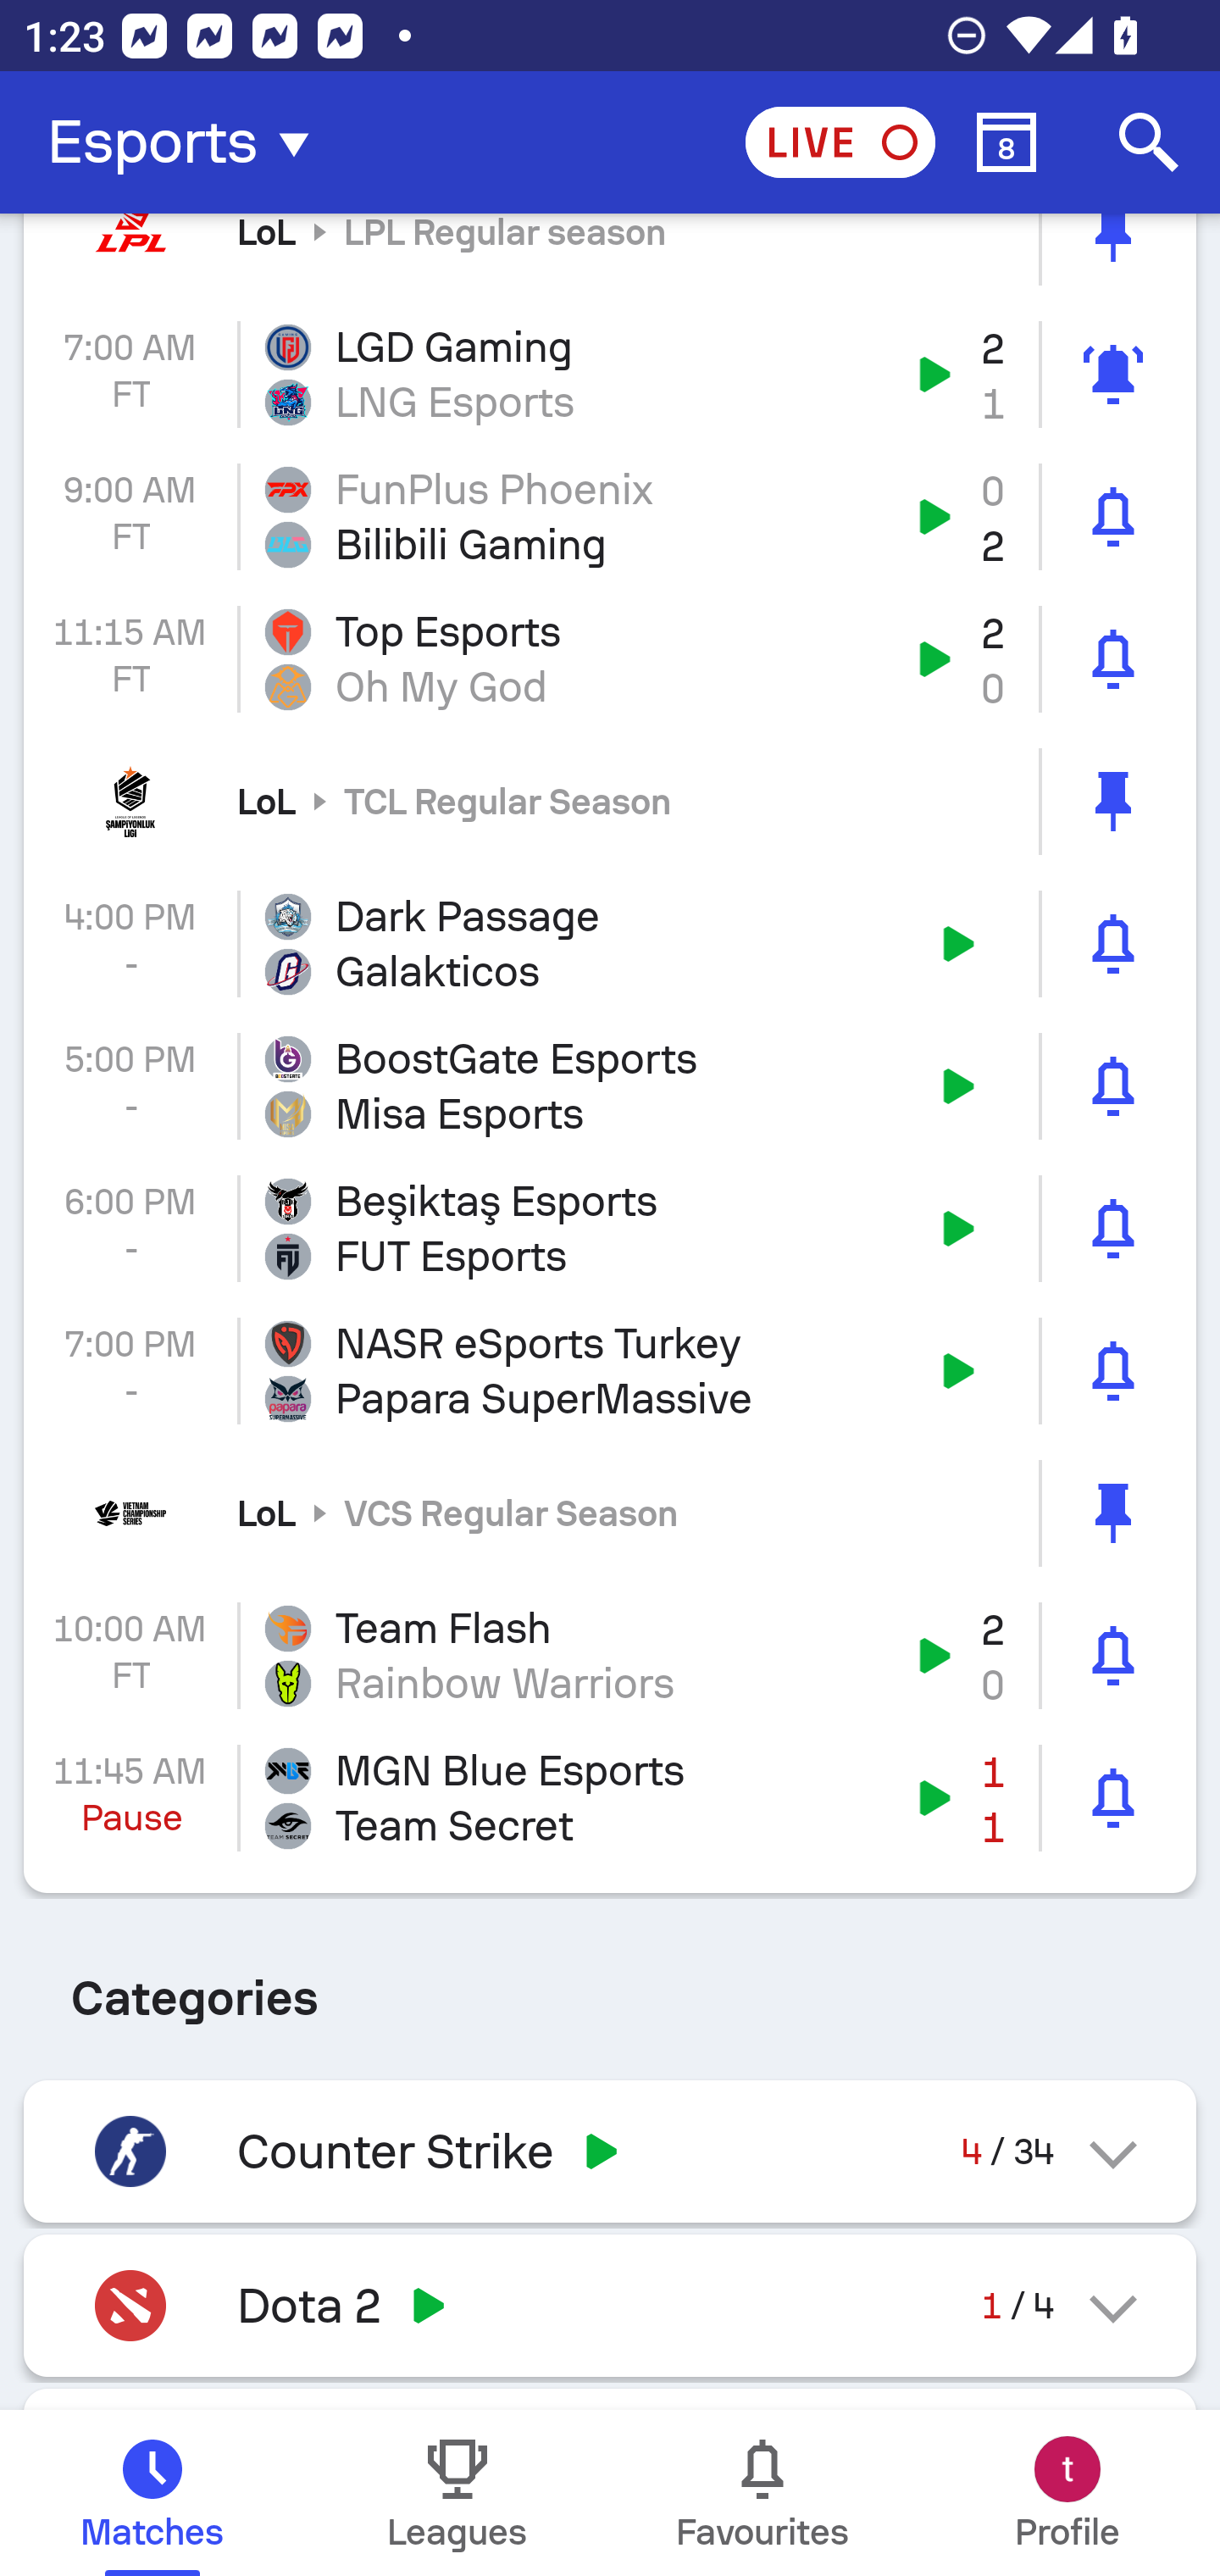 Image resolution: width=1220 pixels, height=2576 pixels. Describe the element at coordinates (610, 375) in the screenshot. I see `7:00 AM FT LGD Gaming LNG Esports 2 1` at that location.